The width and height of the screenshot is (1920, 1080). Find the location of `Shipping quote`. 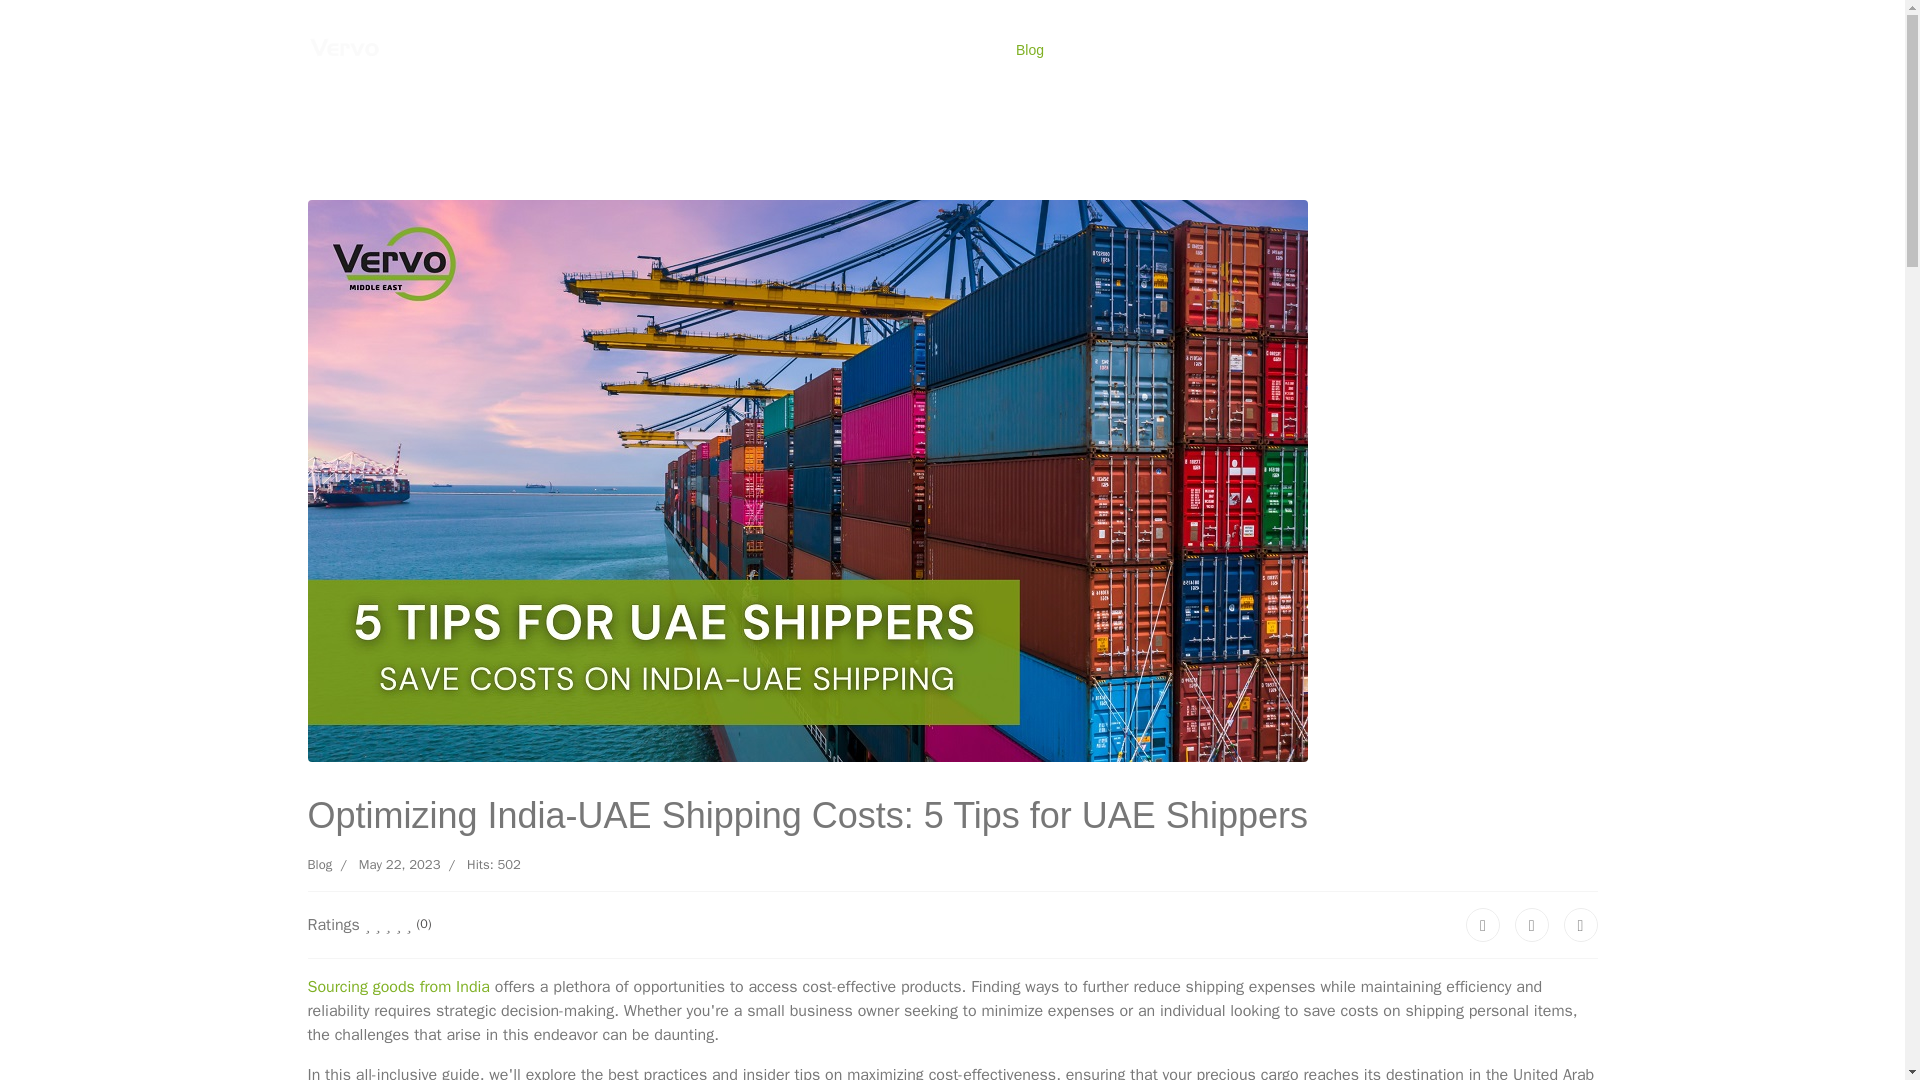

Shipping quote is located at coordinates (750, 50).